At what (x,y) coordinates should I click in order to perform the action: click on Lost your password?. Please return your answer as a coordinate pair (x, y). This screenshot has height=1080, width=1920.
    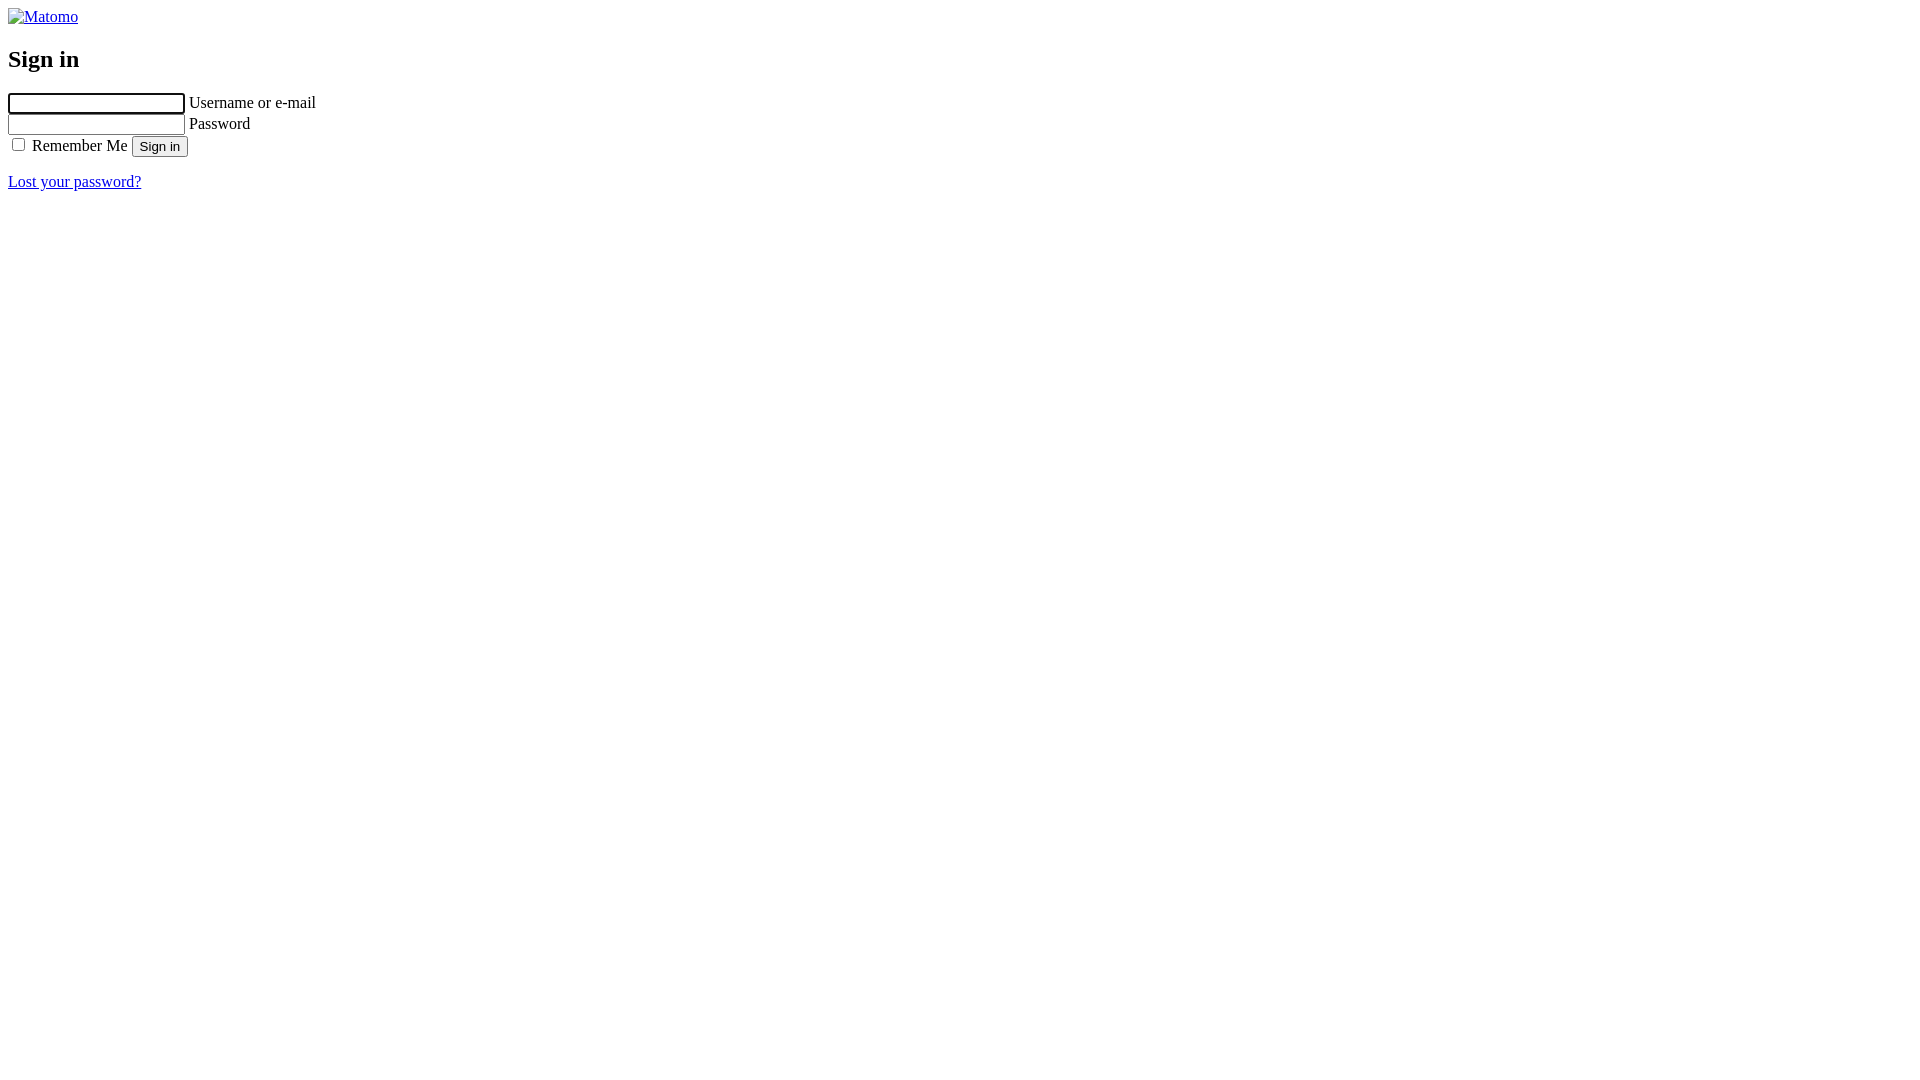
    Looking at the image, I should click on (74, 182).